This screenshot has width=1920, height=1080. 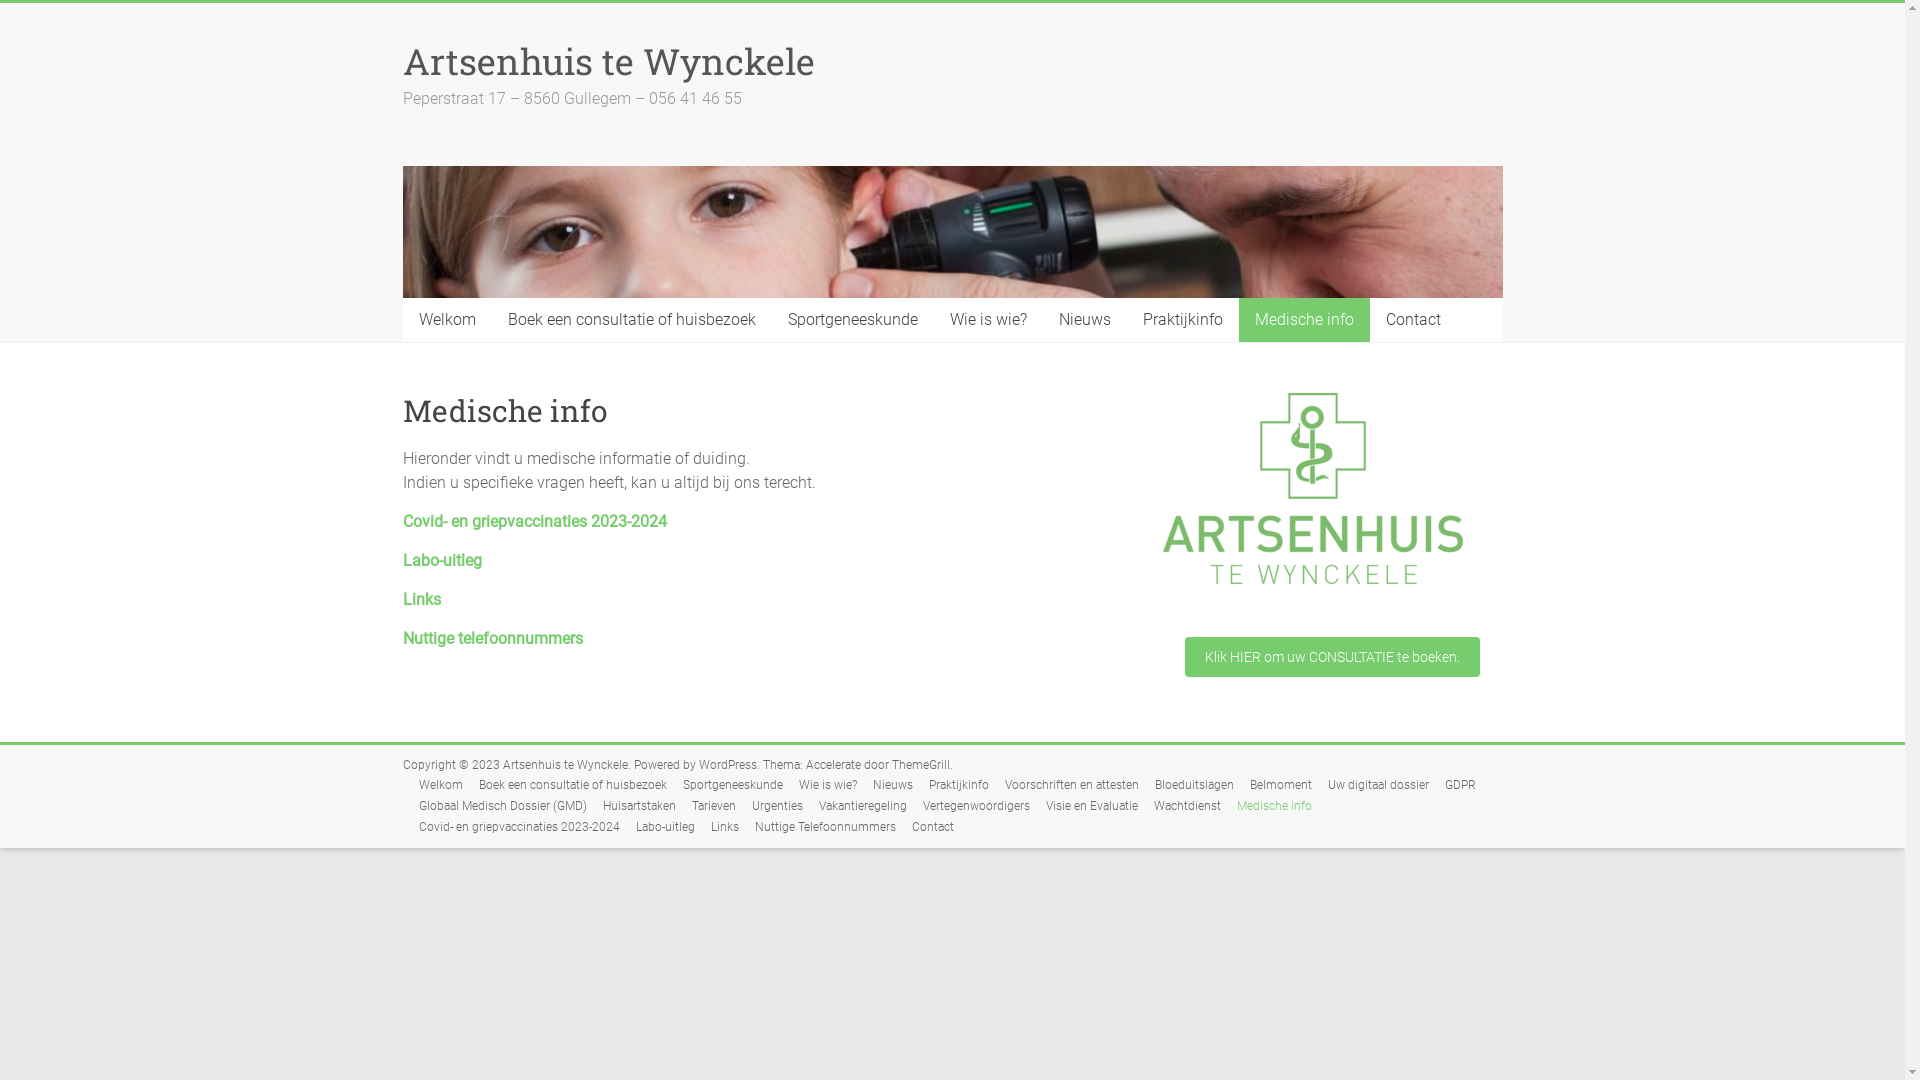 I want to click on Wie is wie?, so click(x=819, y=786).